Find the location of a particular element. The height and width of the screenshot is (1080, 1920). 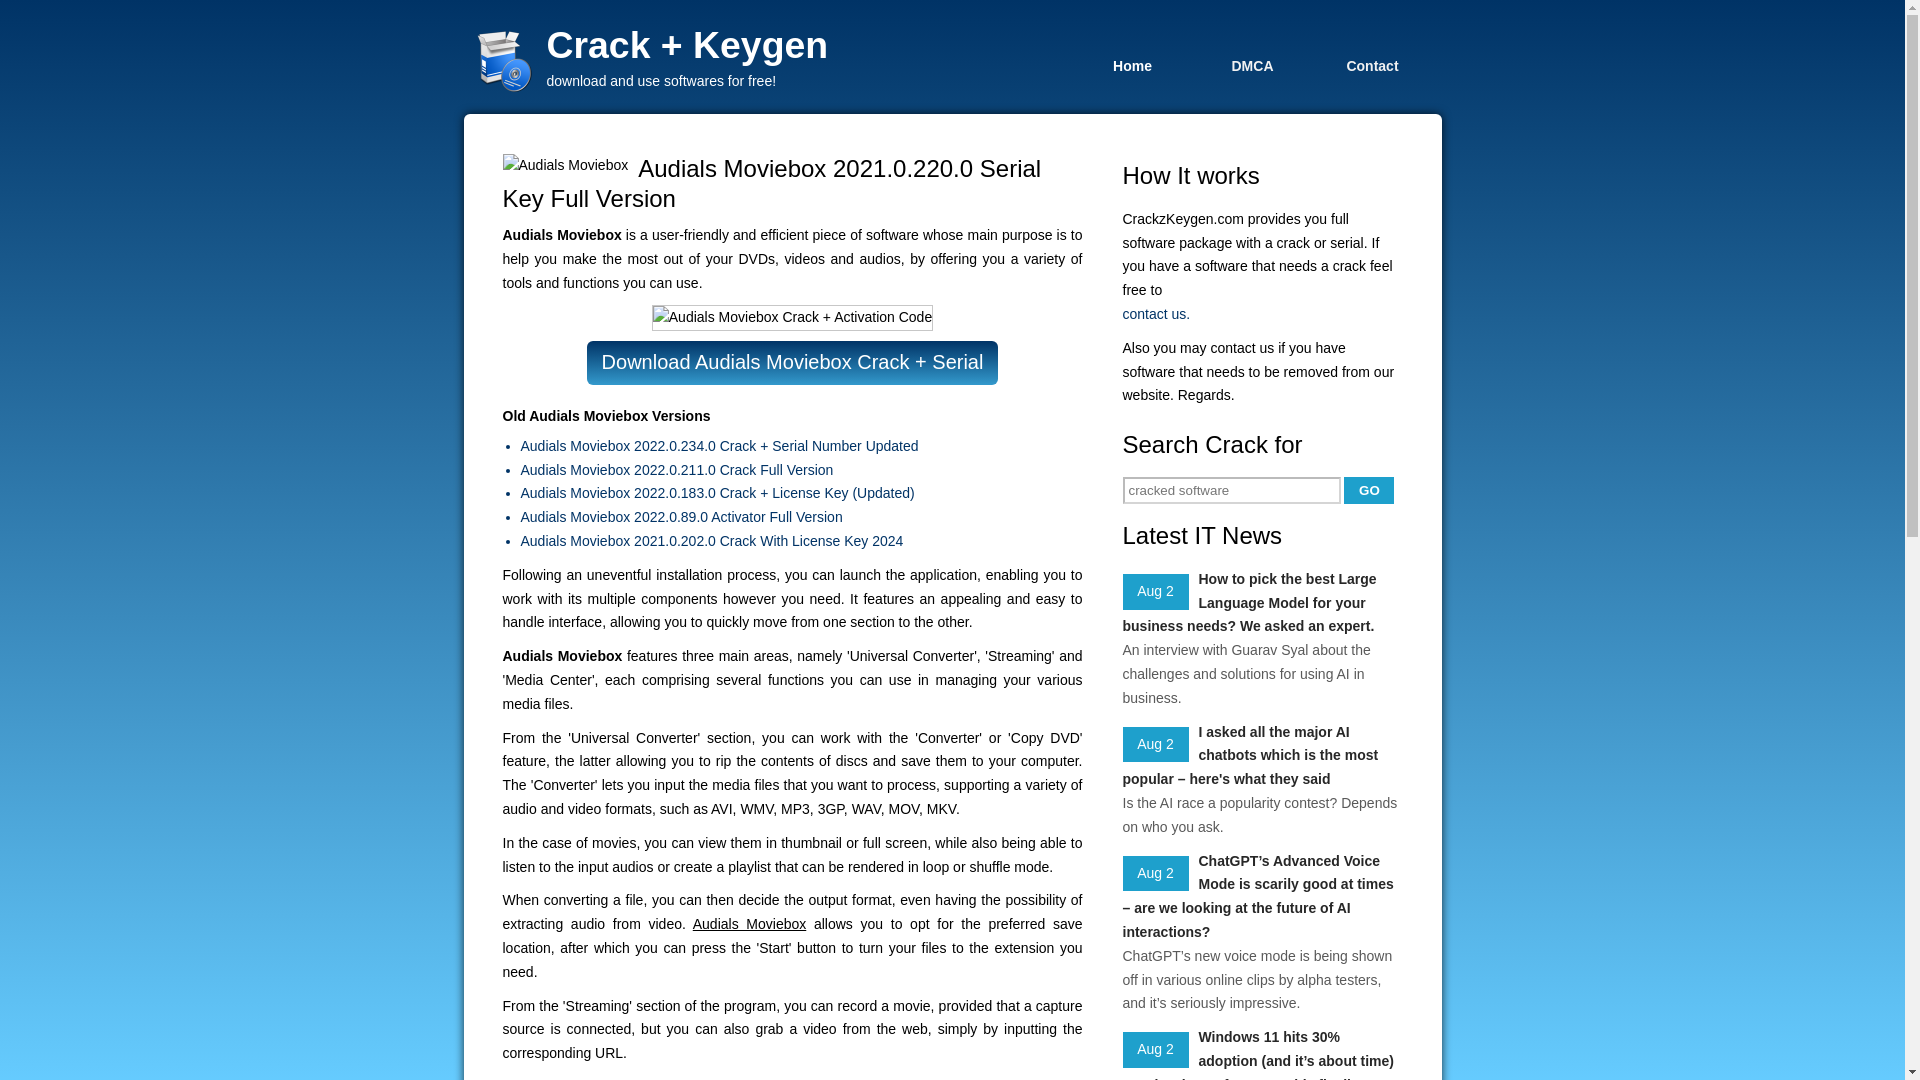

GO is located at coordinates (1368, 490).